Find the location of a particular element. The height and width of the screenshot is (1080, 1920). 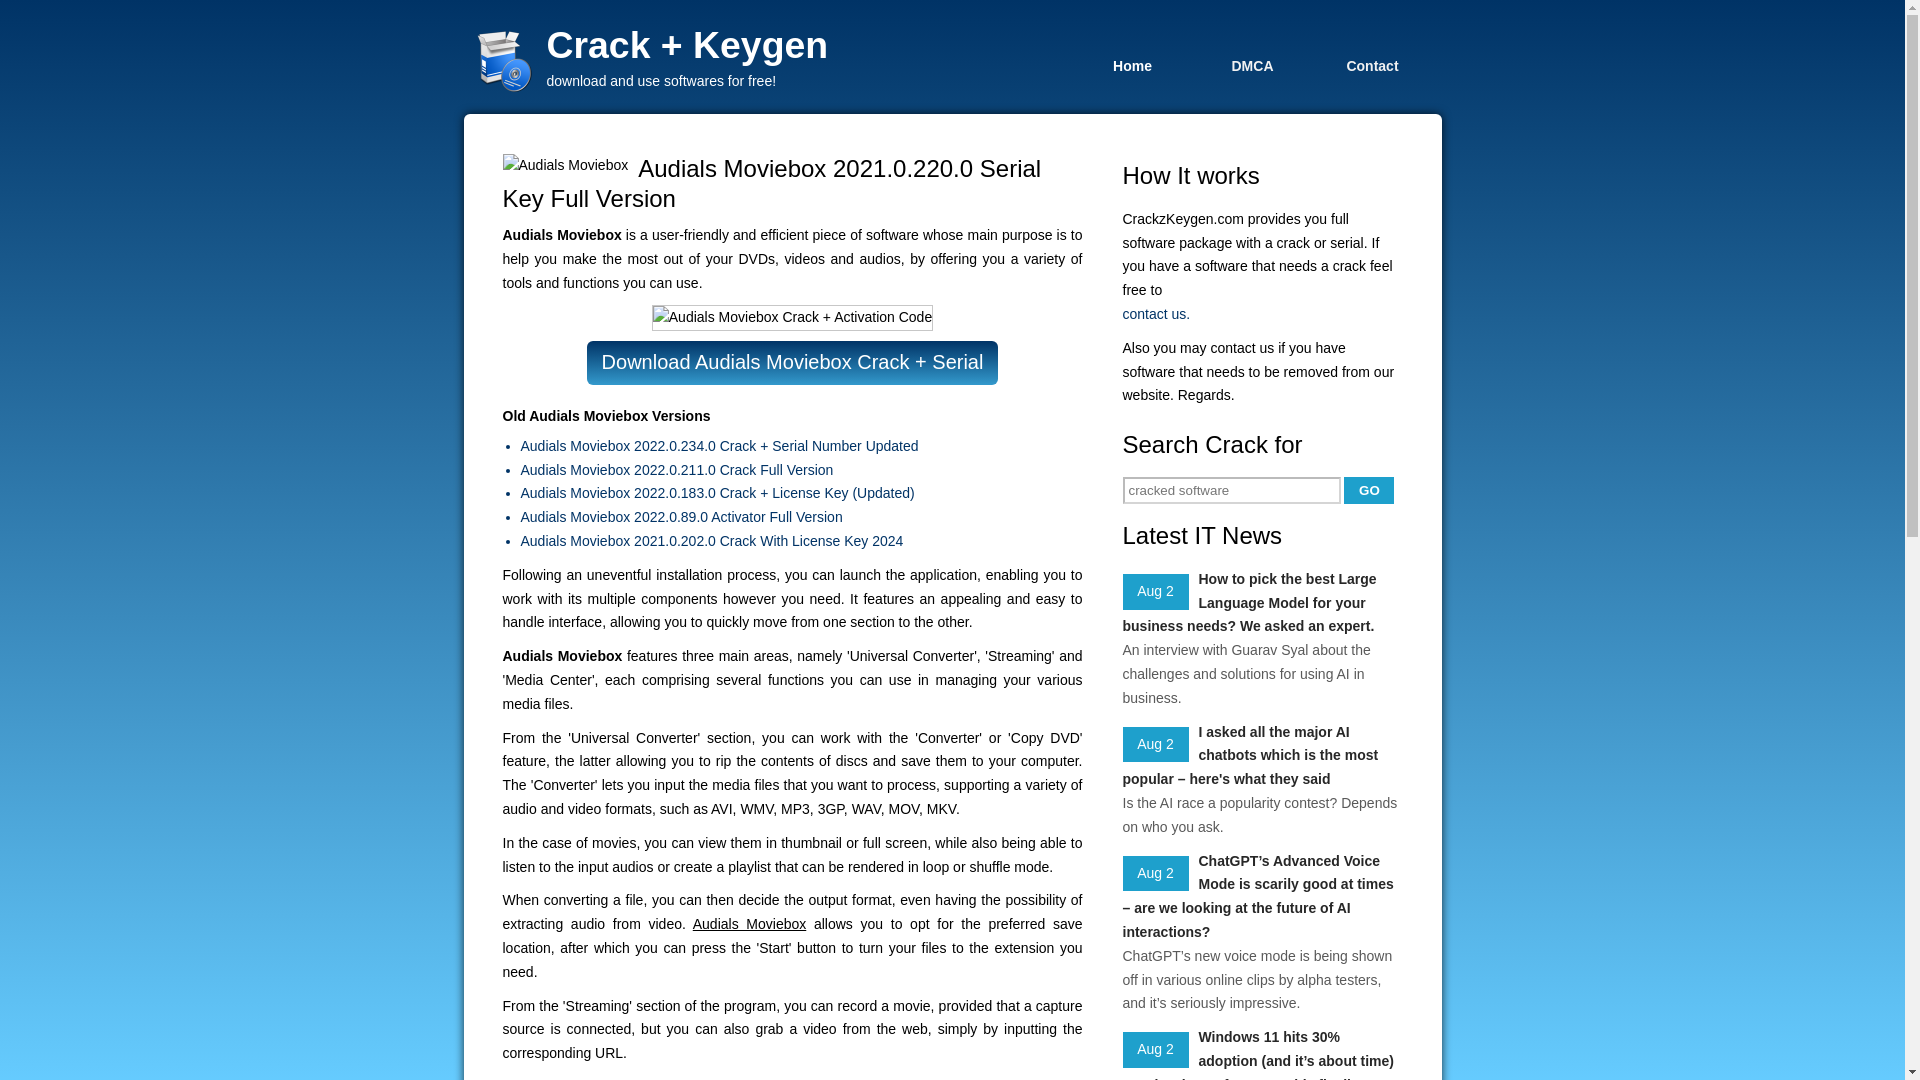

GO is located at coordinates (1368, 490).